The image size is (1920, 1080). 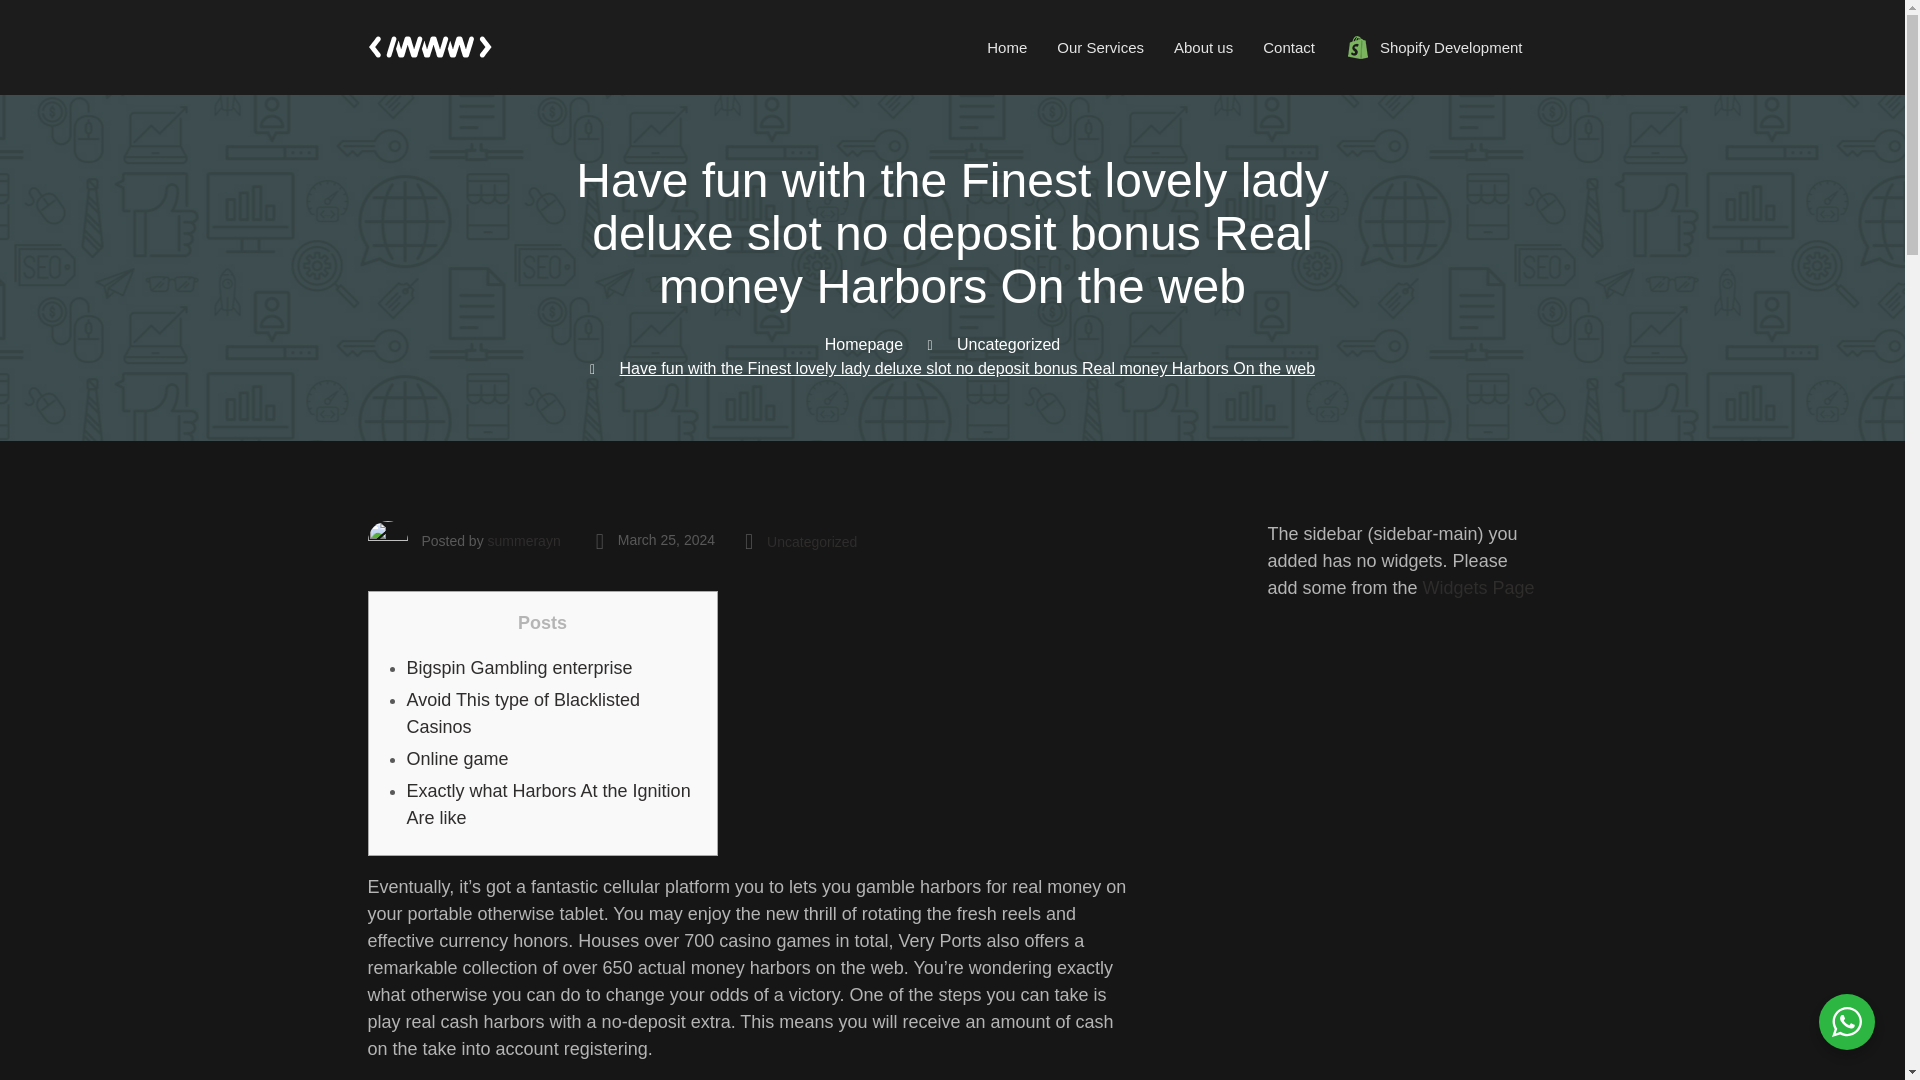 I want to click on Uncategorized, so click(x=952, y=48).